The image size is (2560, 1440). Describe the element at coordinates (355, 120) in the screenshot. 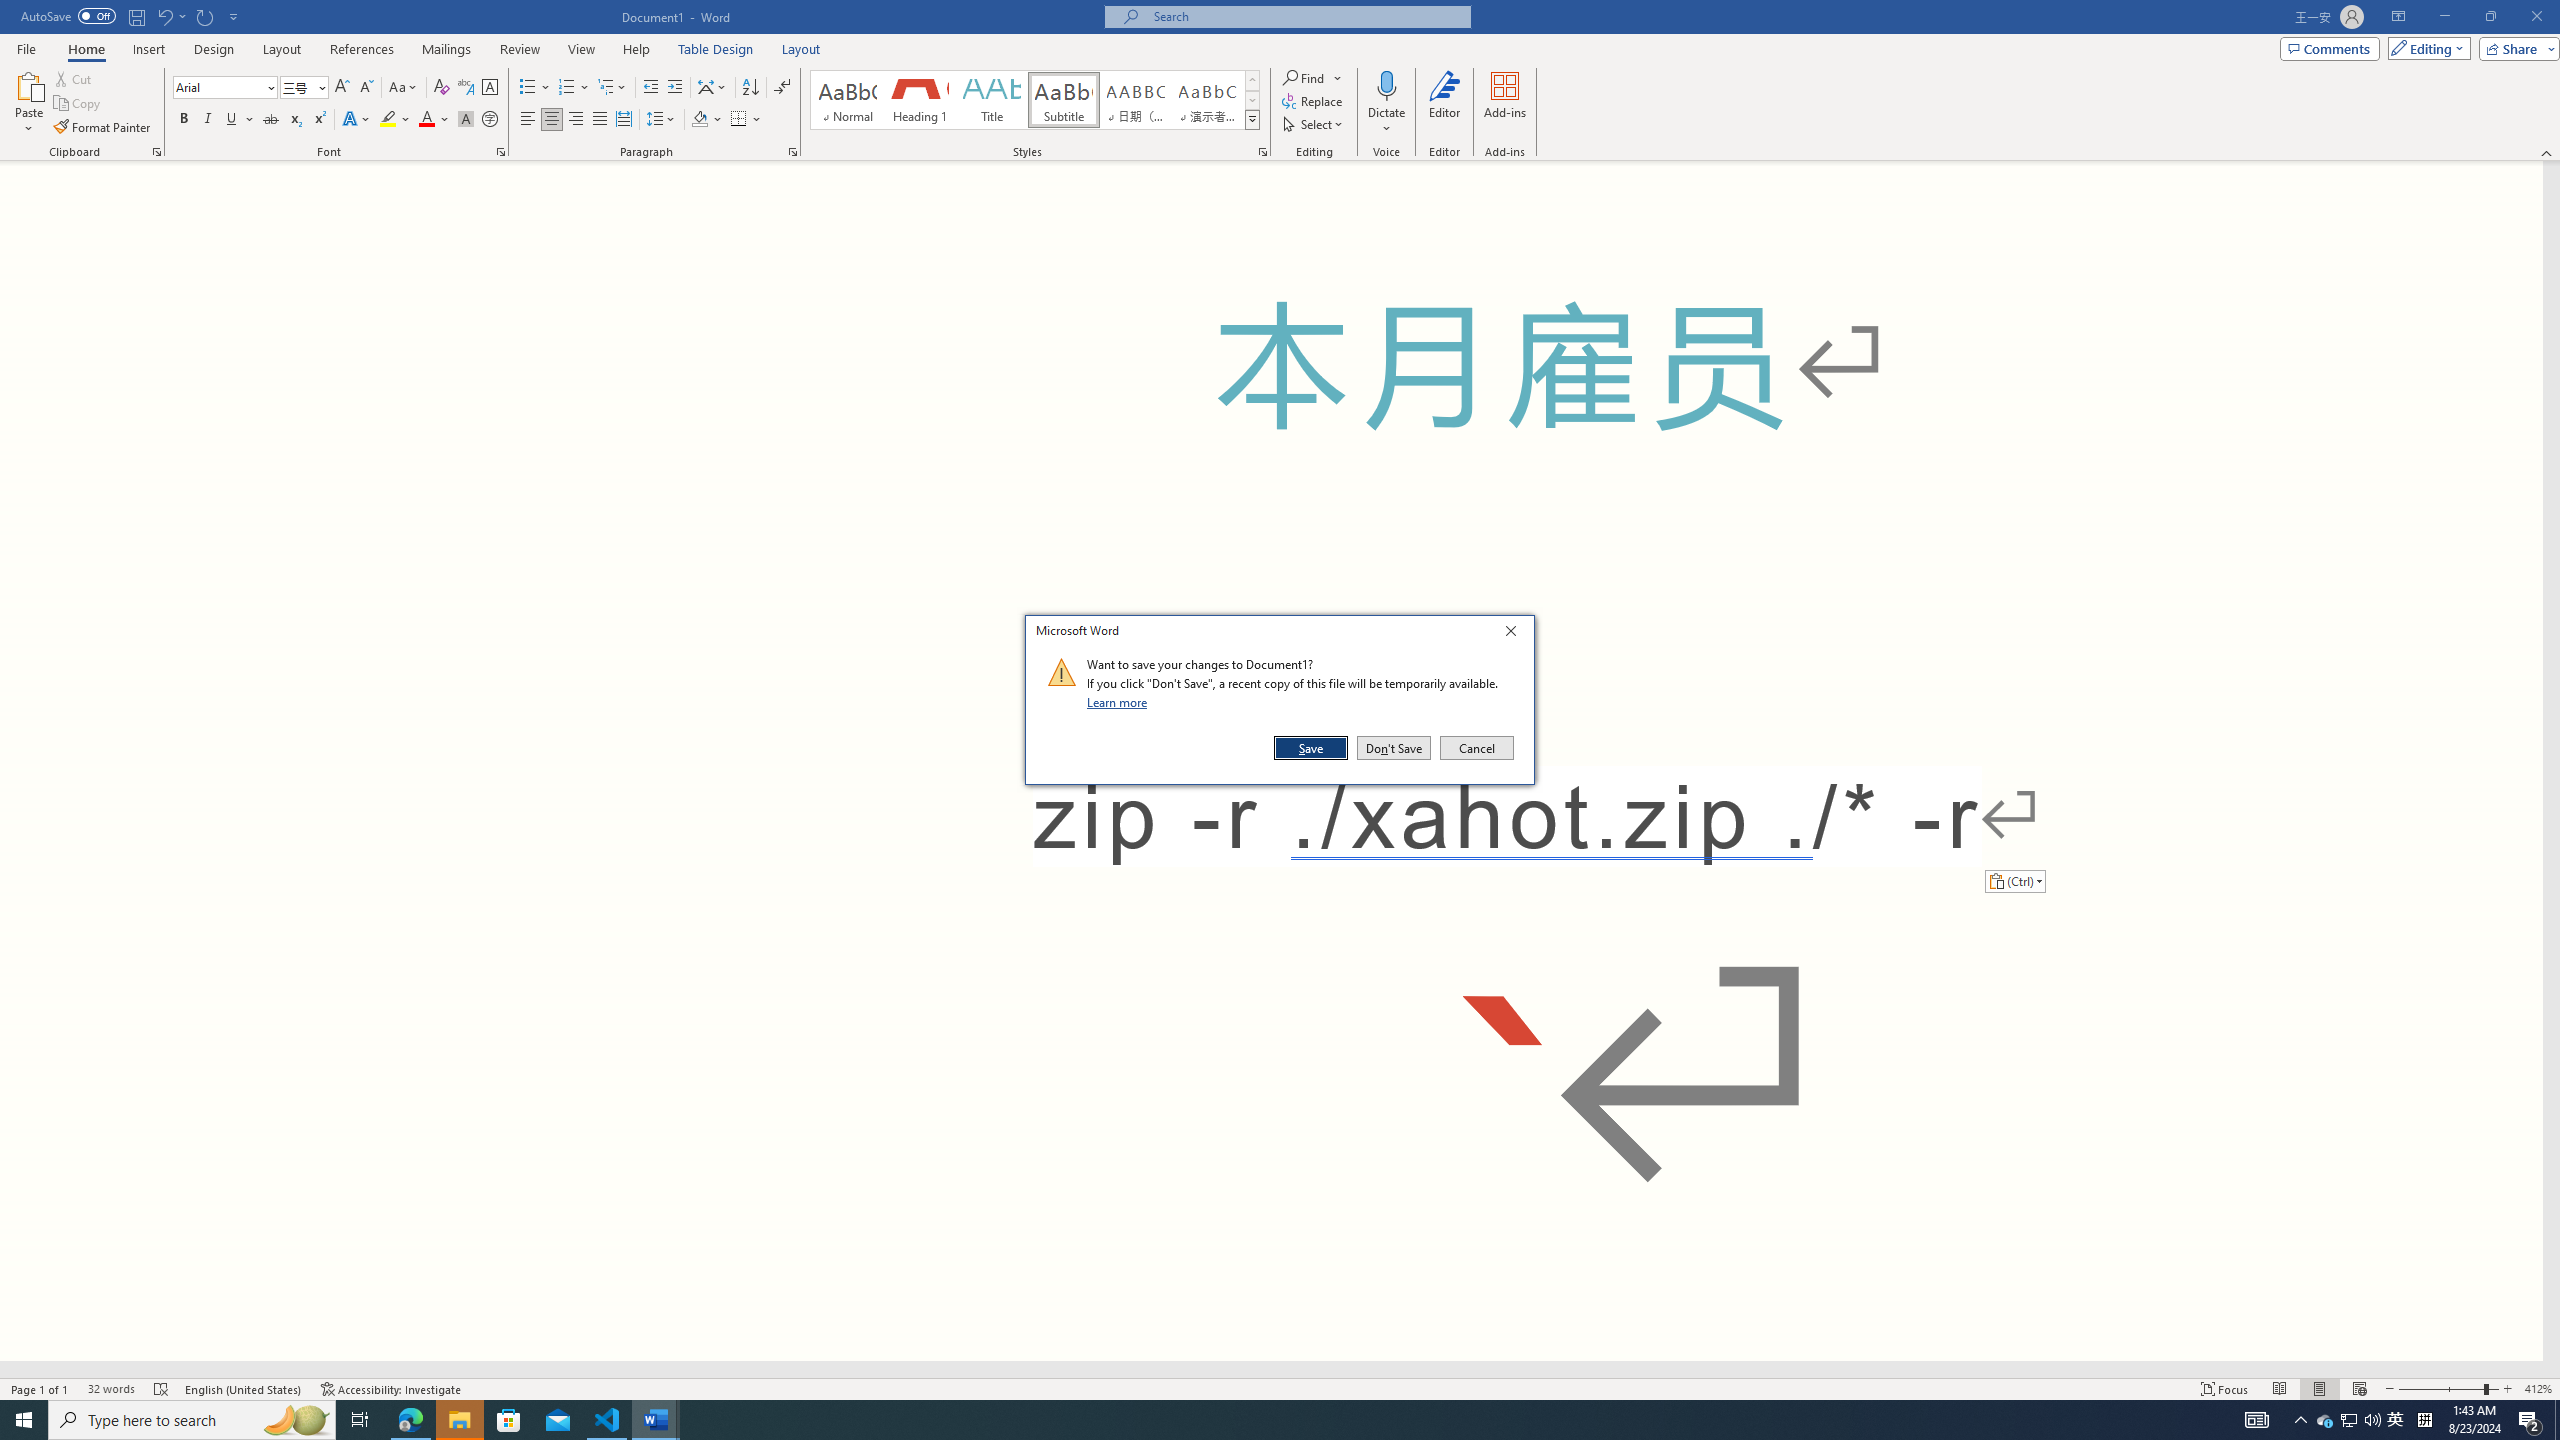

I see `Text Effects and Typography` at that location.